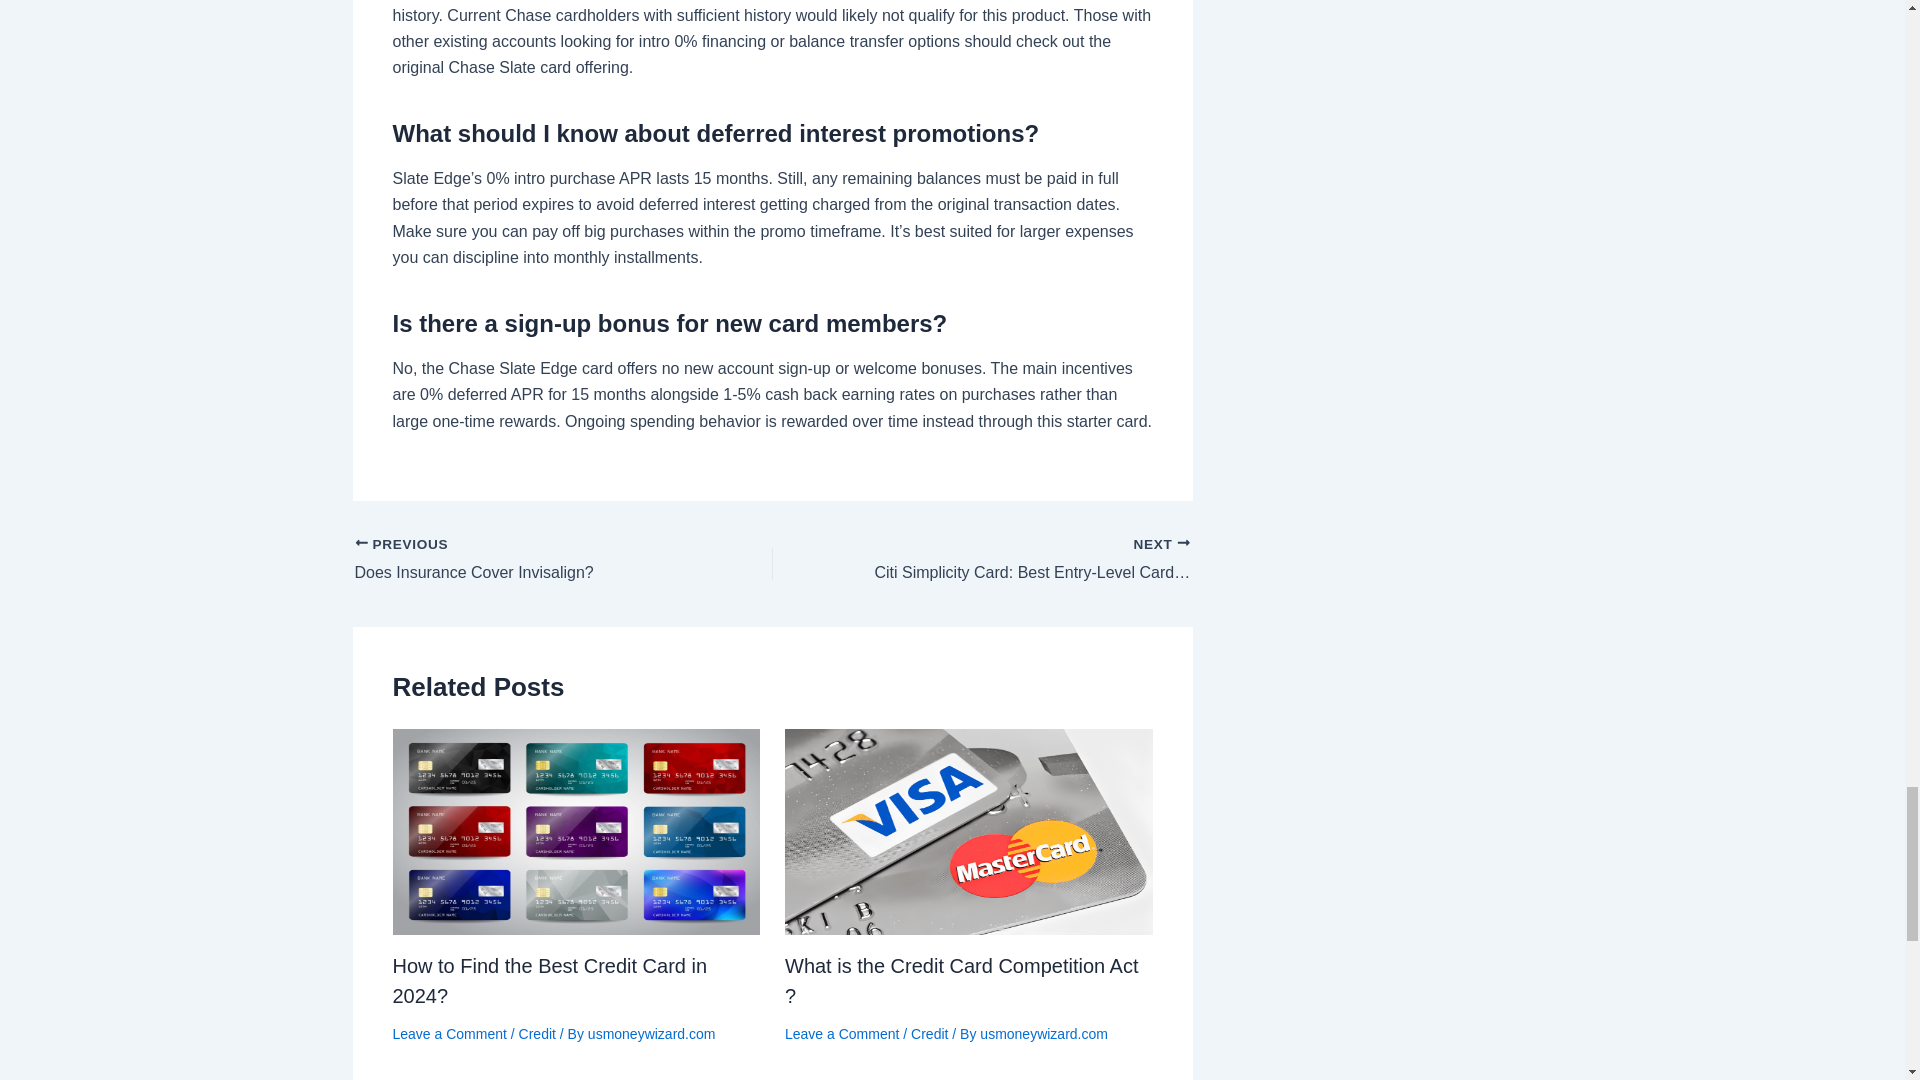 Image resolution: width=1920 pixels, height=1080 pixels. I want to click on Citi Simplicity Card: Best Entry-Level Card in 2024!, so click(1022, 560).